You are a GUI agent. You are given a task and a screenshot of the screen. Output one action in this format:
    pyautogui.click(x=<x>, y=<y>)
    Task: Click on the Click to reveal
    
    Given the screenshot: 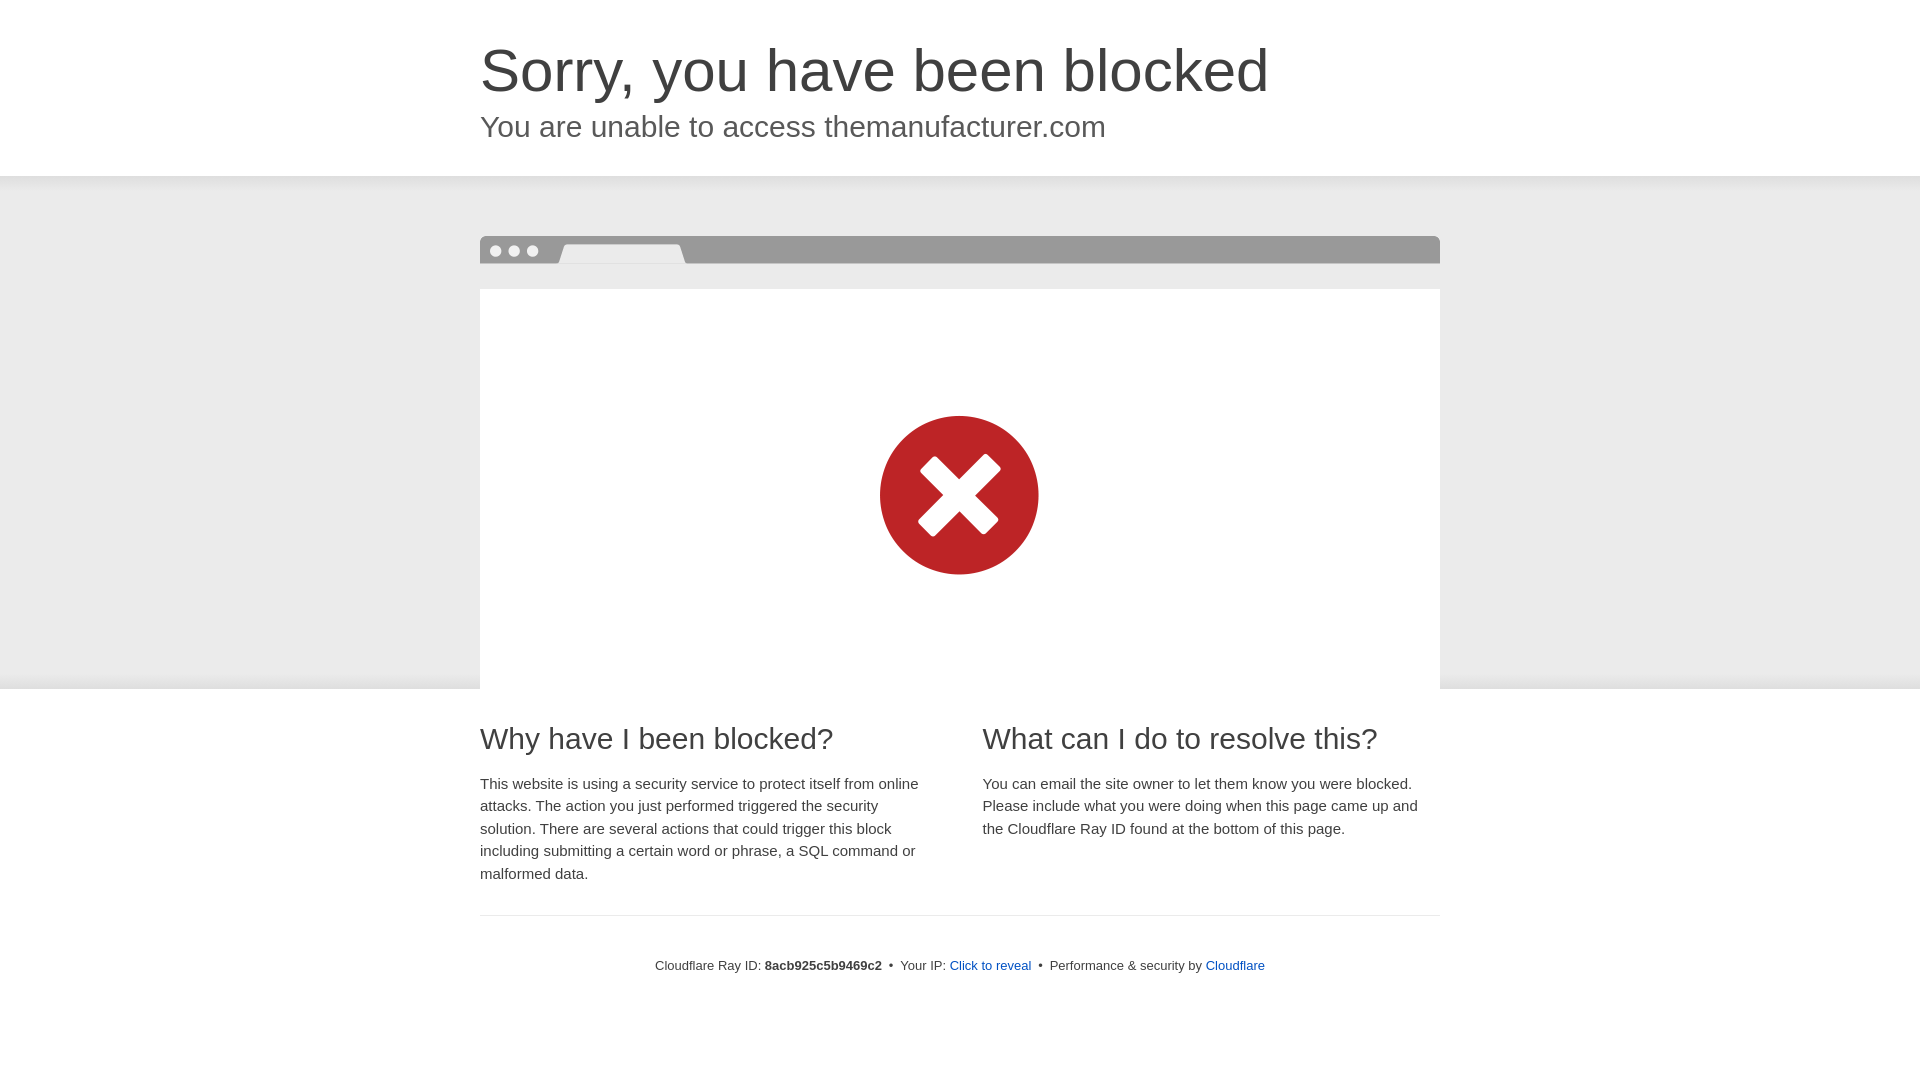 What is the action you would take?
    pyautogui.click(x=991, y=966)
    